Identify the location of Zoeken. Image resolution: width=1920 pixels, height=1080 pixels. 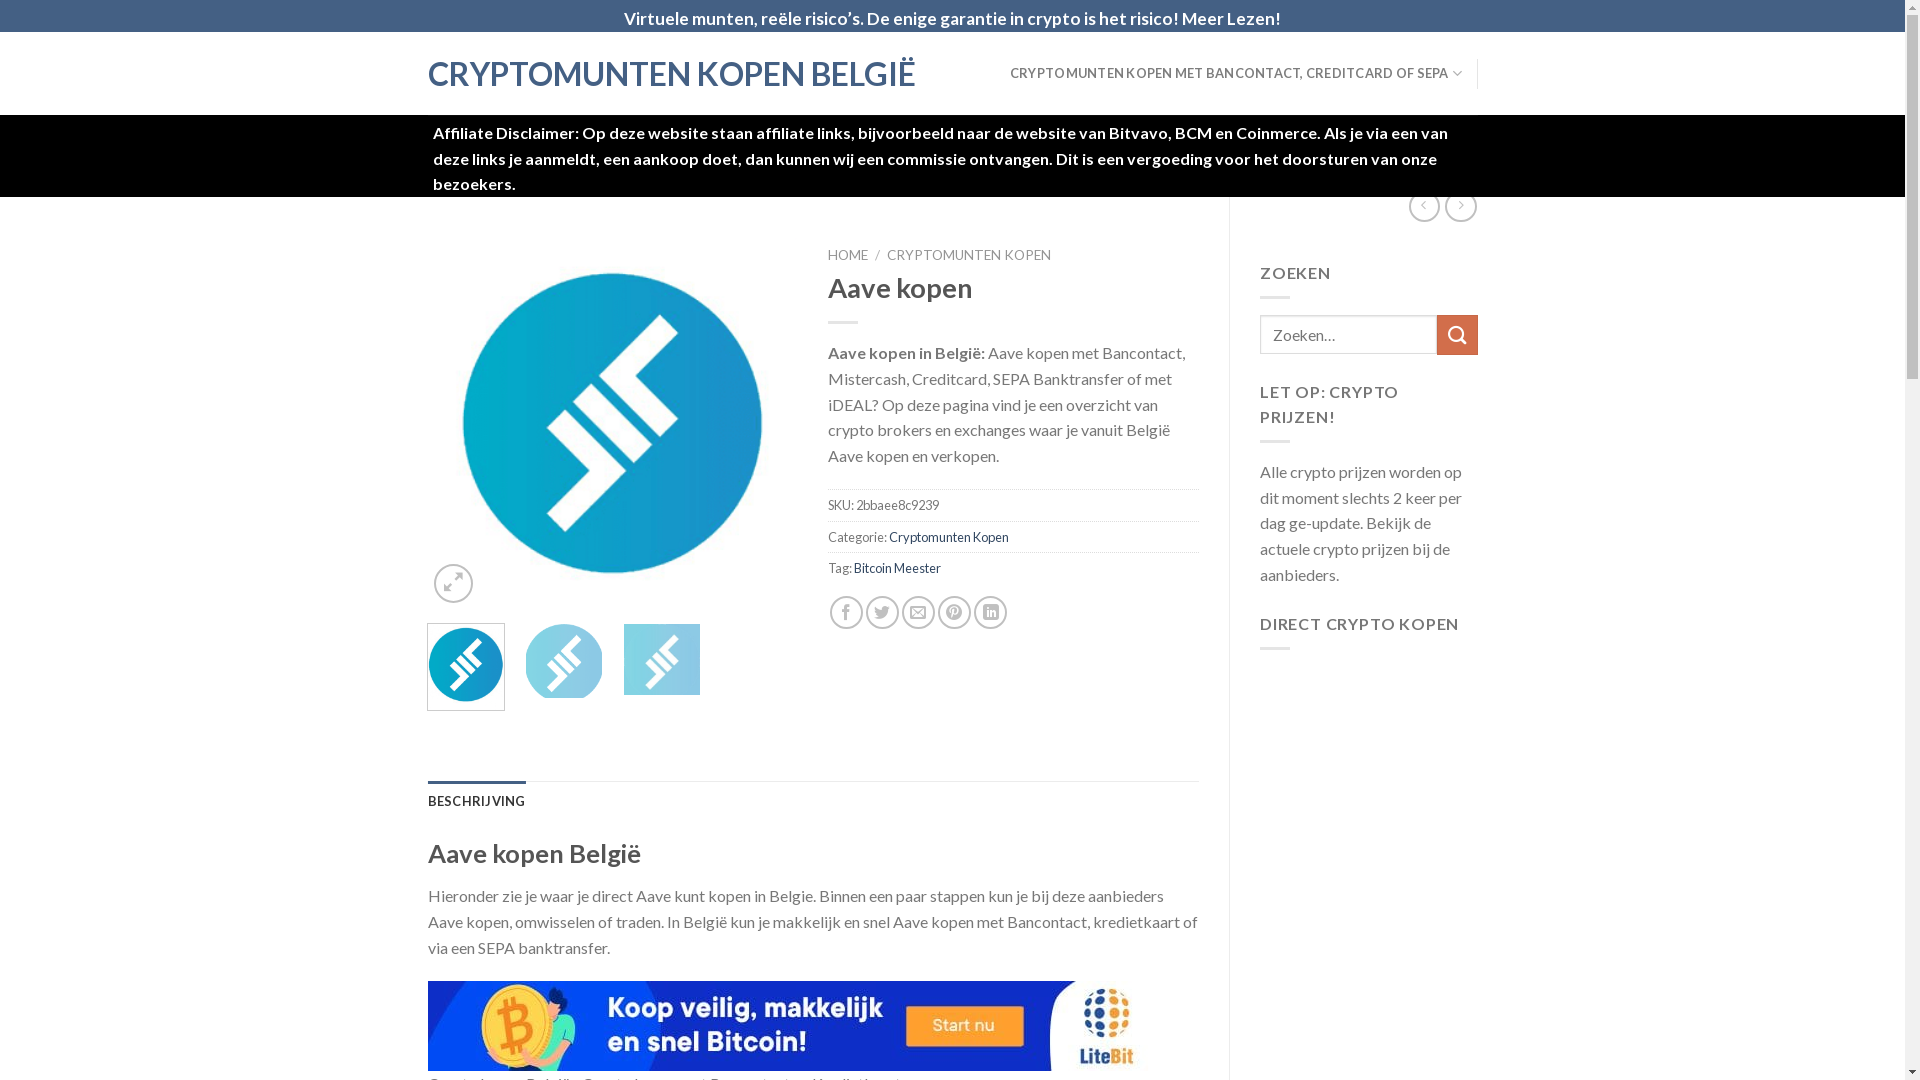
(1457, 334).